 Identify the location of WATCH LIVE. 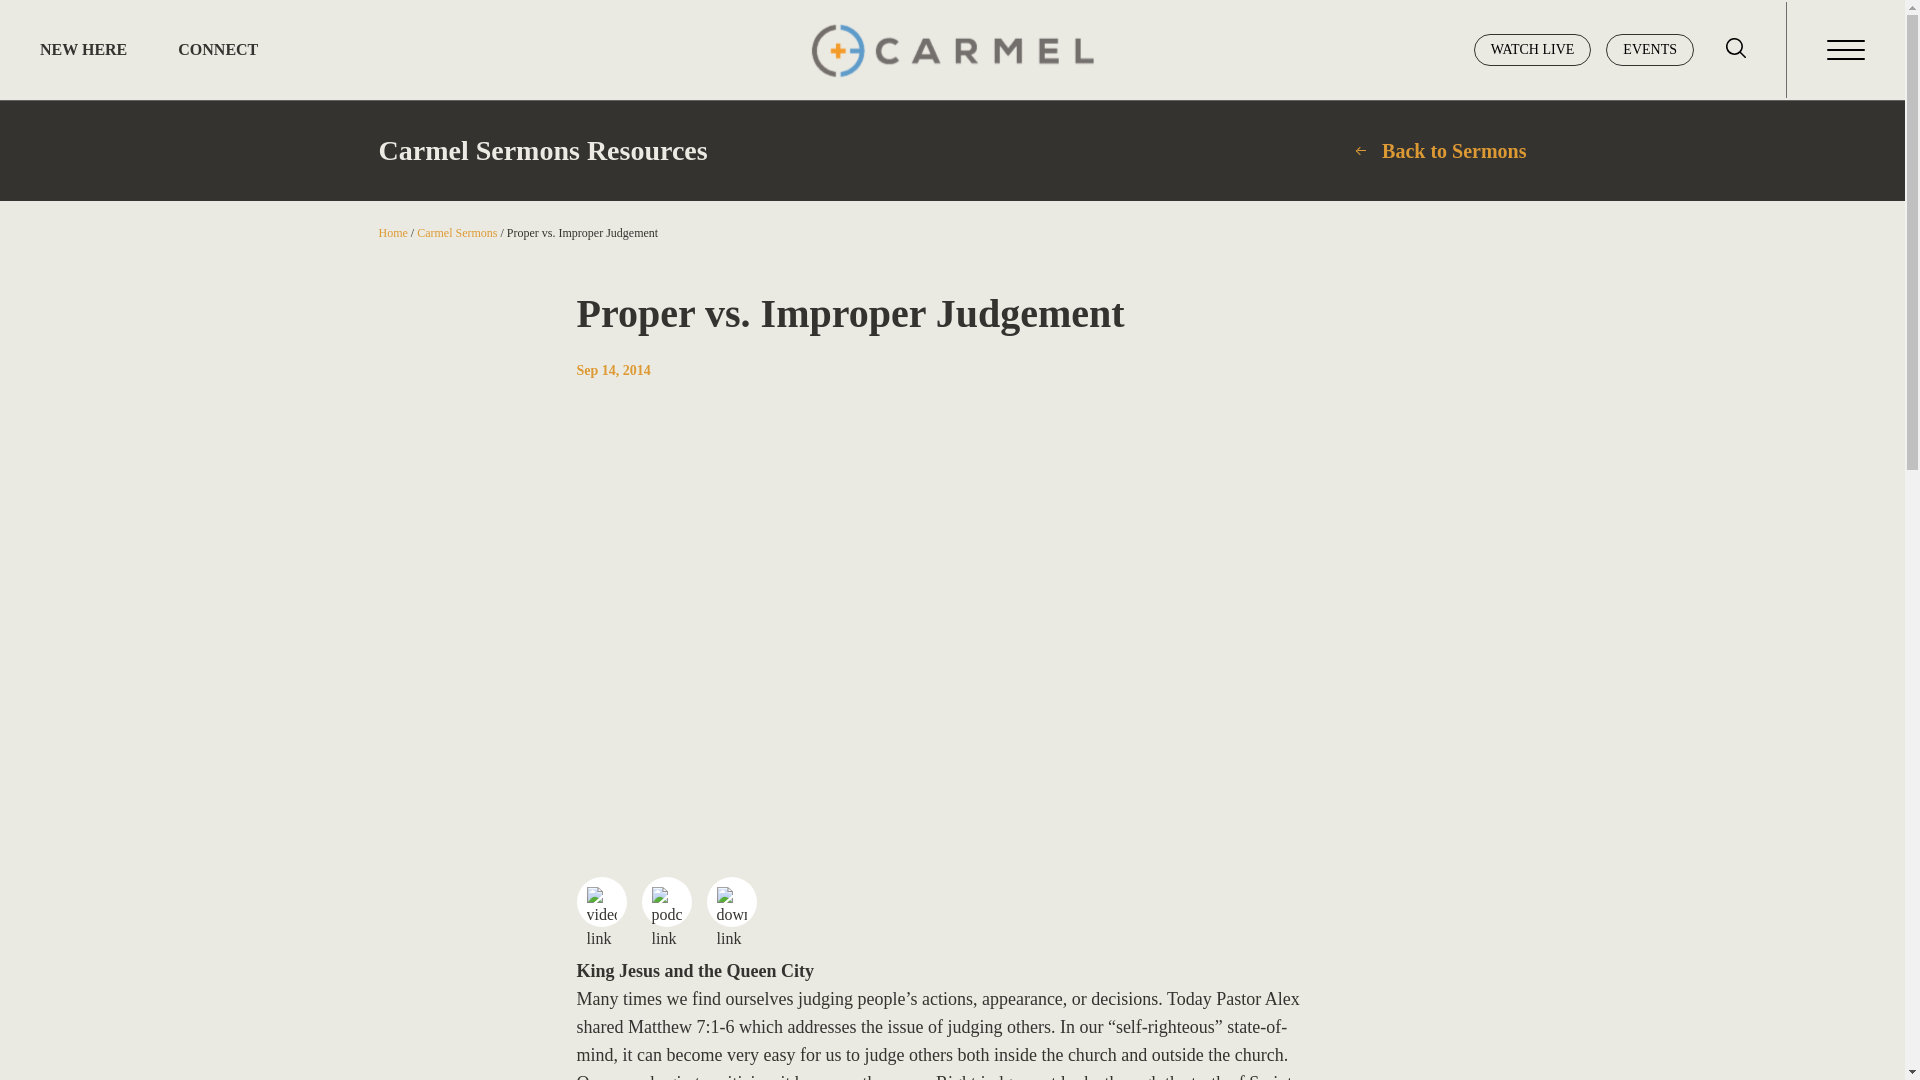
(1532, 49).